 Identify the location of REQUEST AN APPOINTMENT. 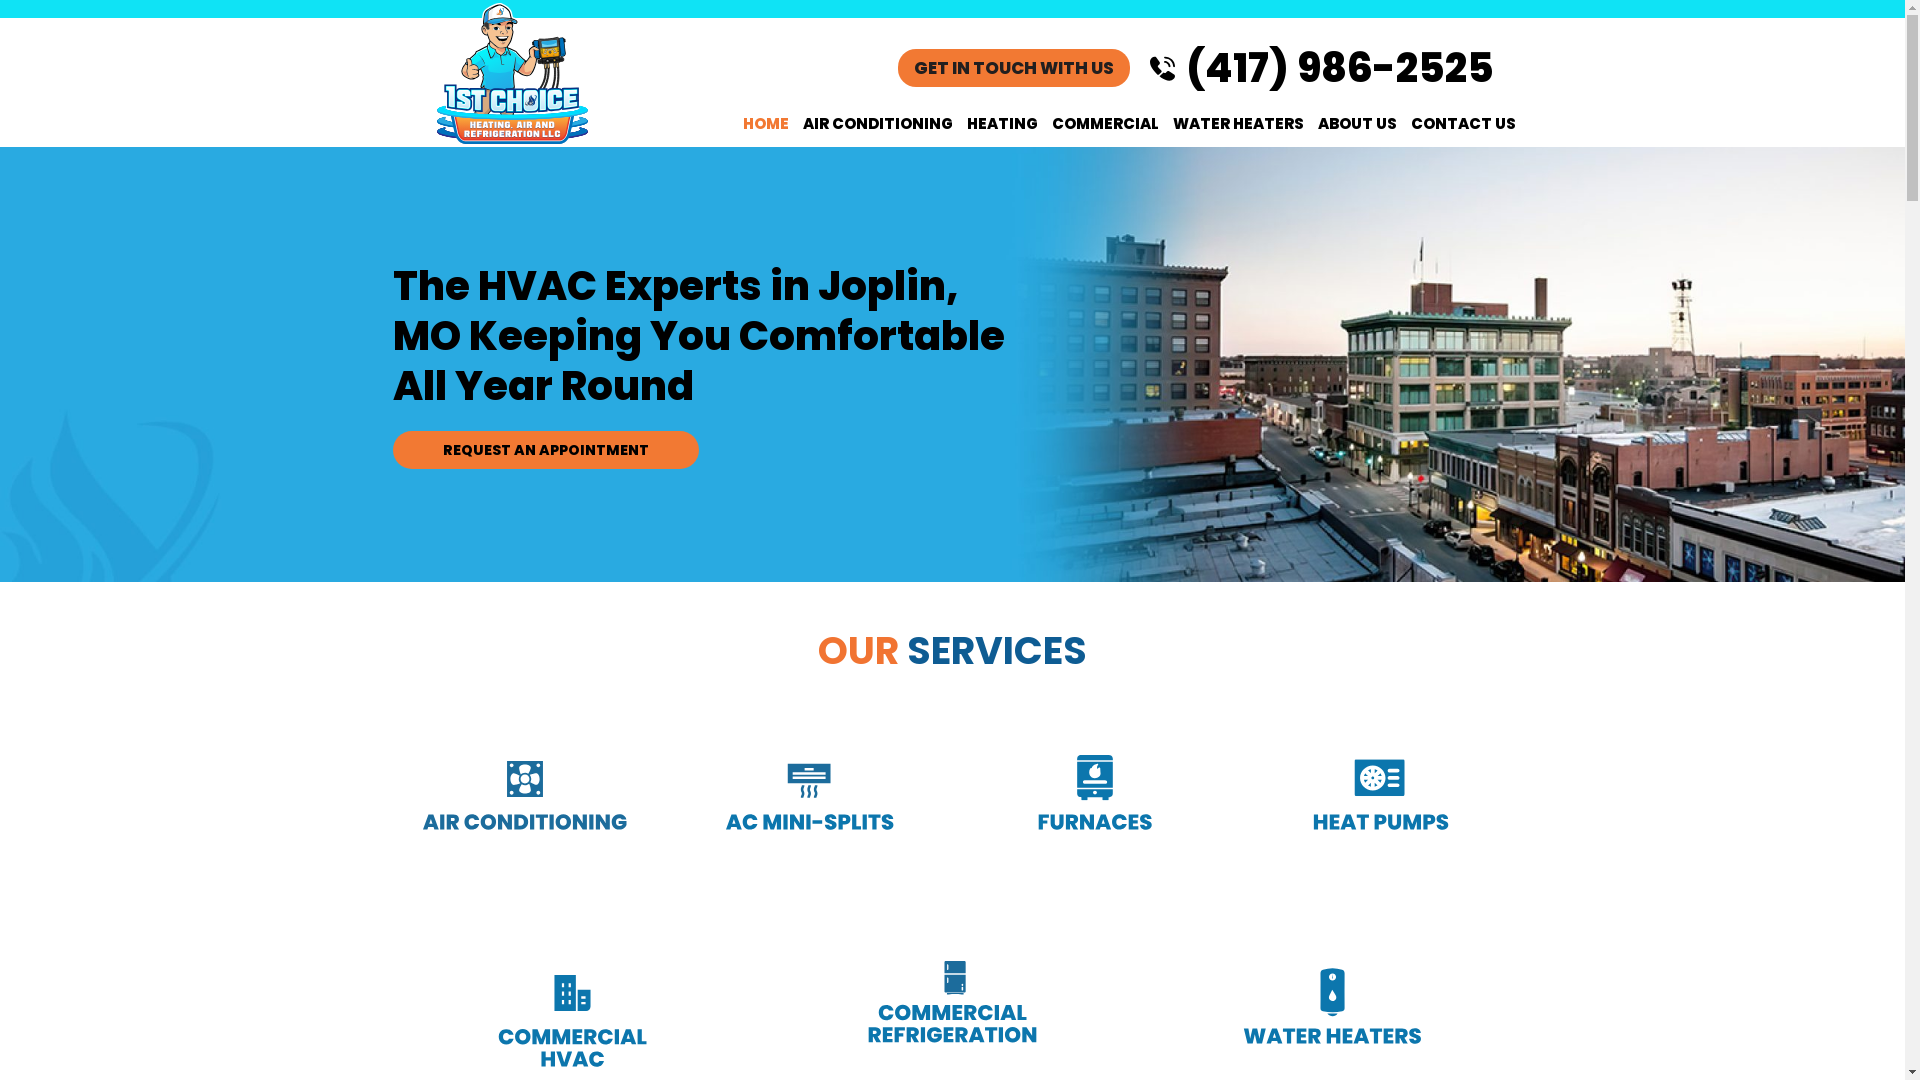
(545, 449).